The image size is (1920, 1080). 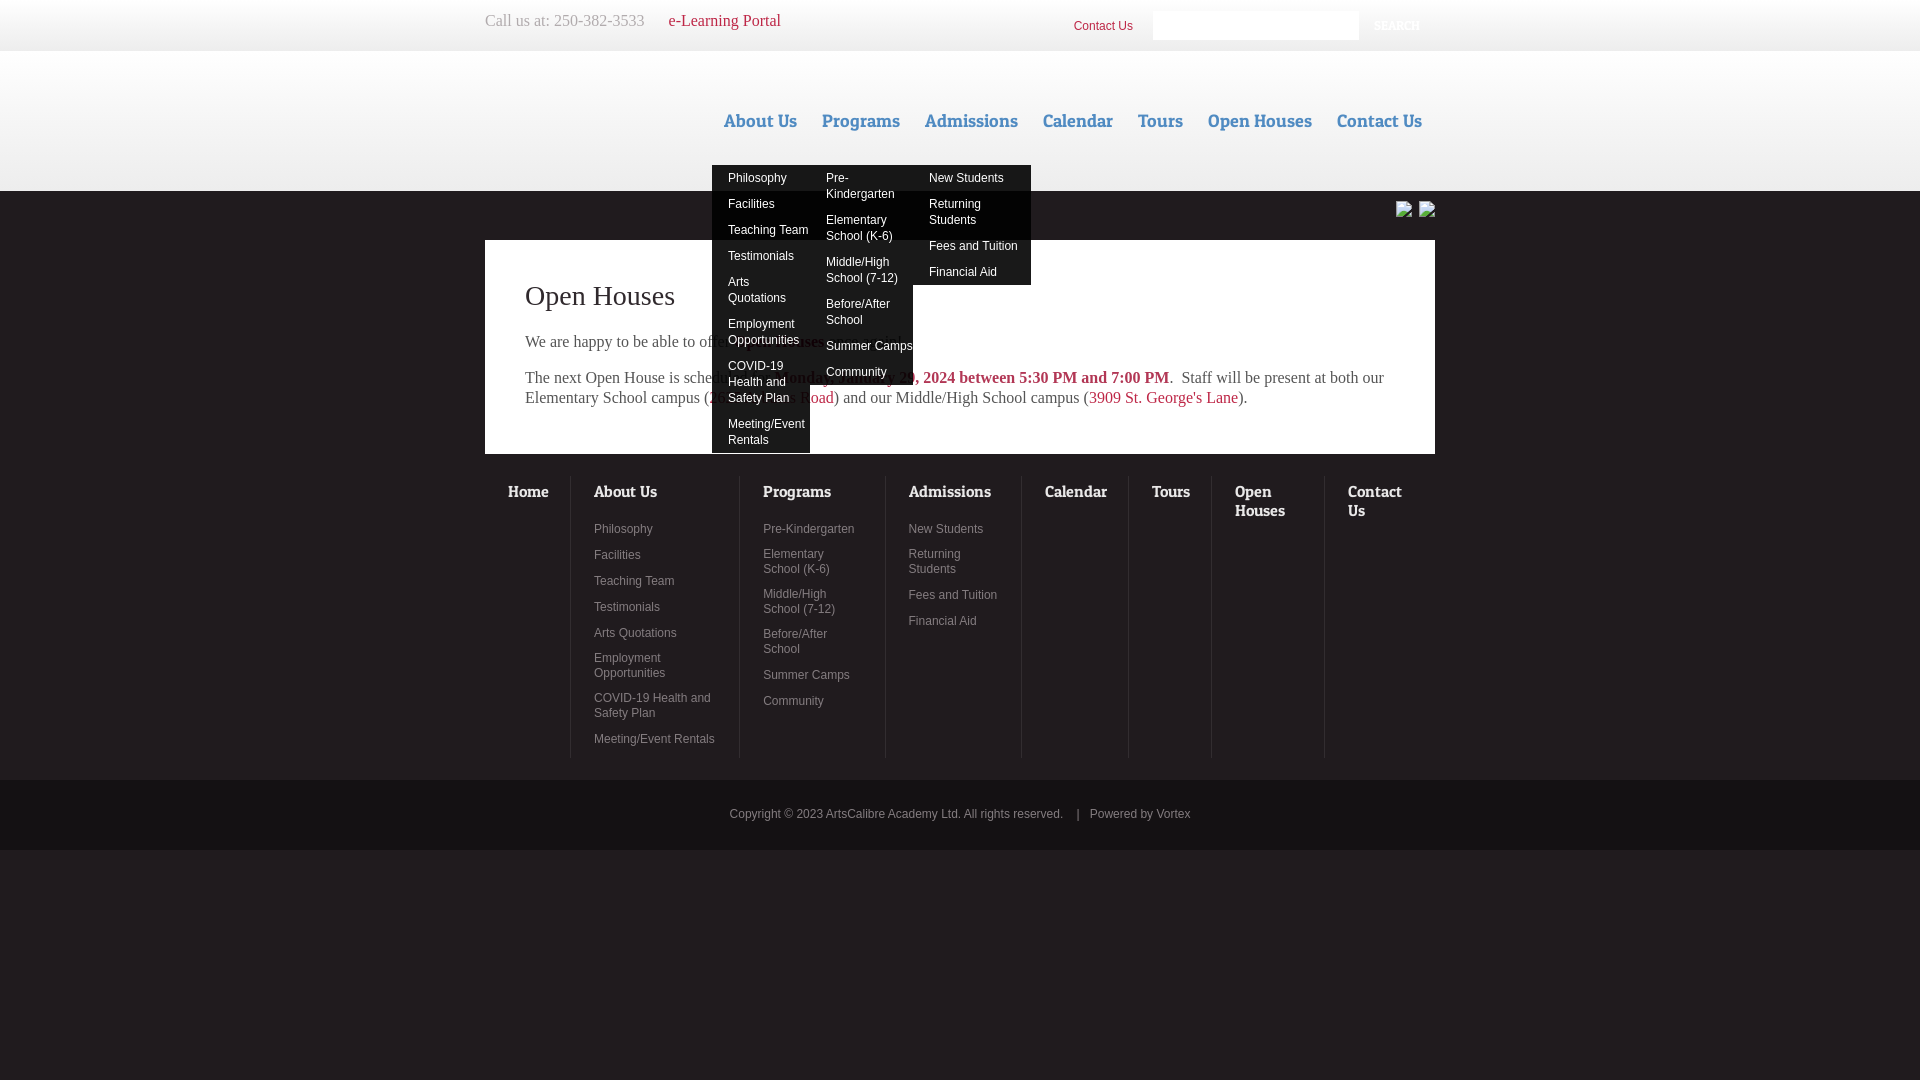 What do you see at coordinates (761, 382) in the screenshot?
I see `COVID-19 Health and Safety Plan` at bounding box center [761, 382].